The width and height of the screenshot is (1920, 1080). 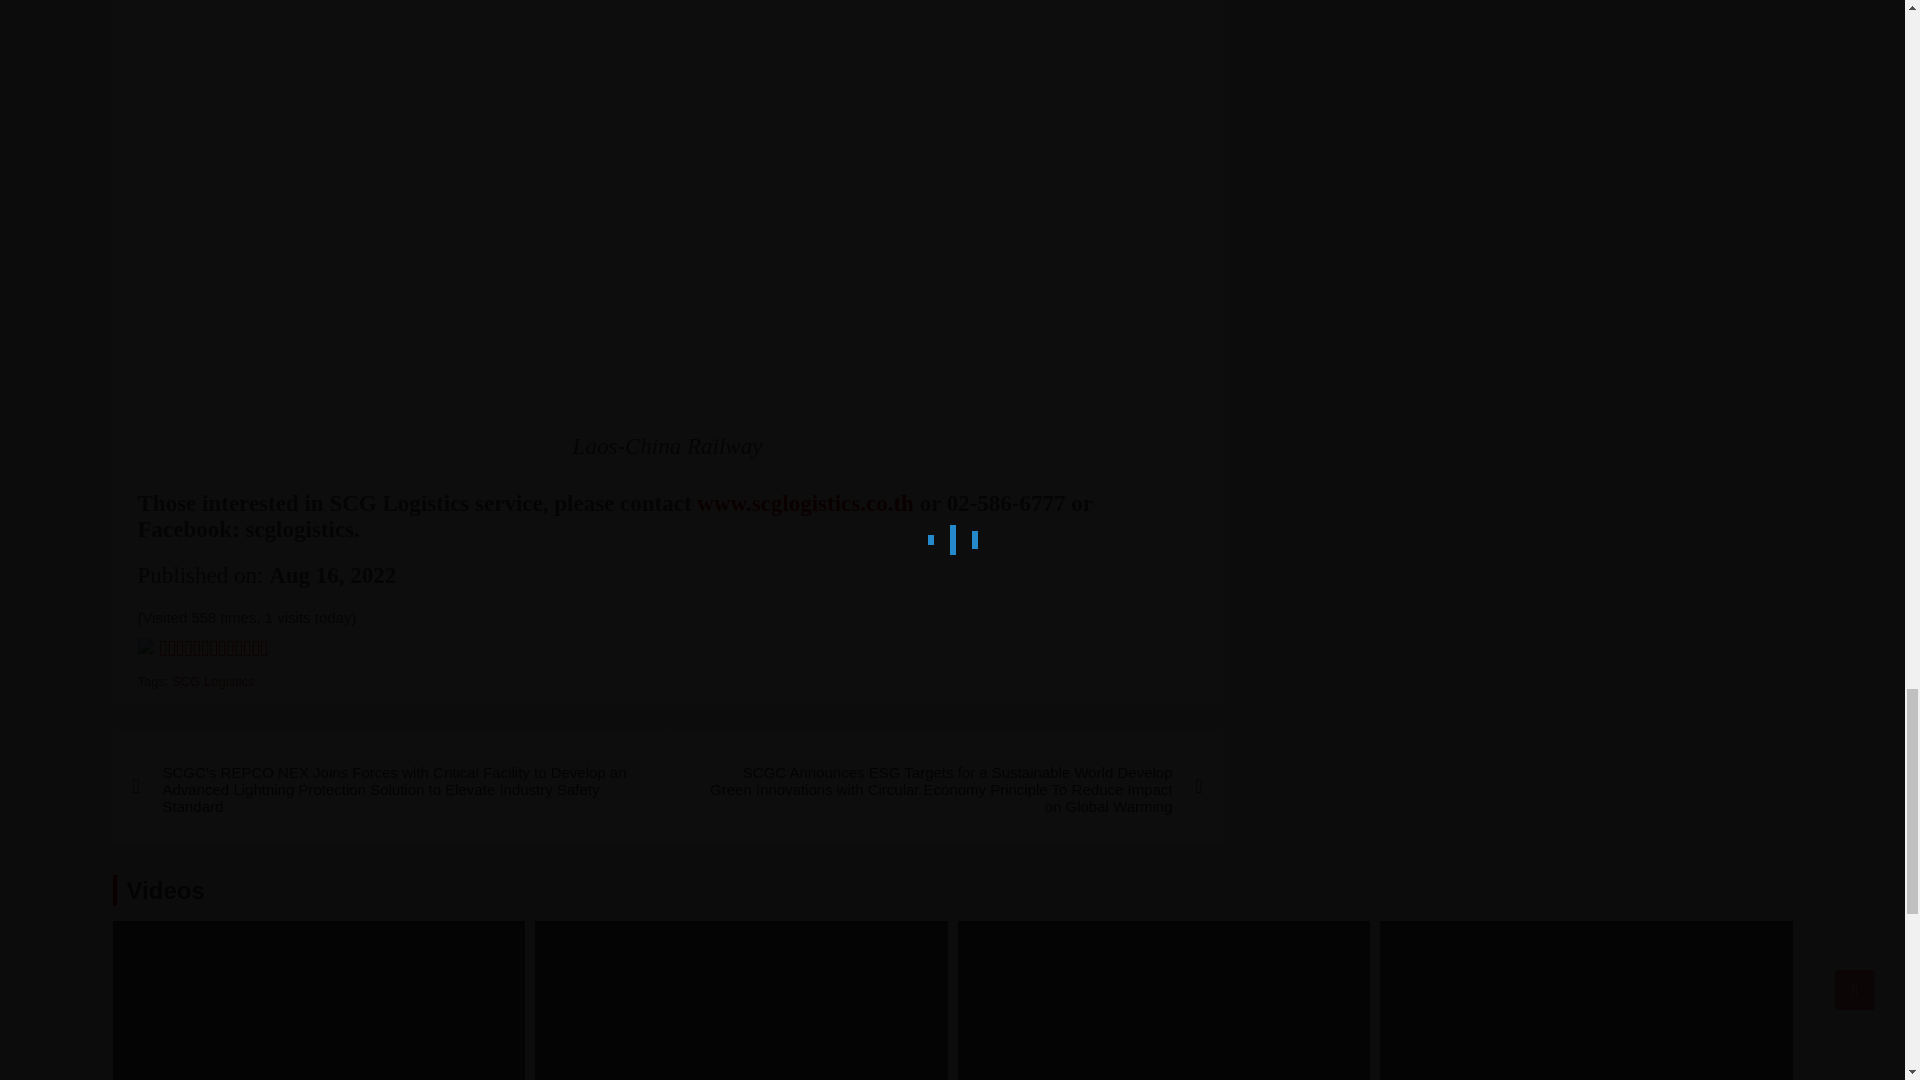 What do you see at coordinates (212, 681) in the screenshot?
I see `SCG Logistics` at bounding box center [212, 681].